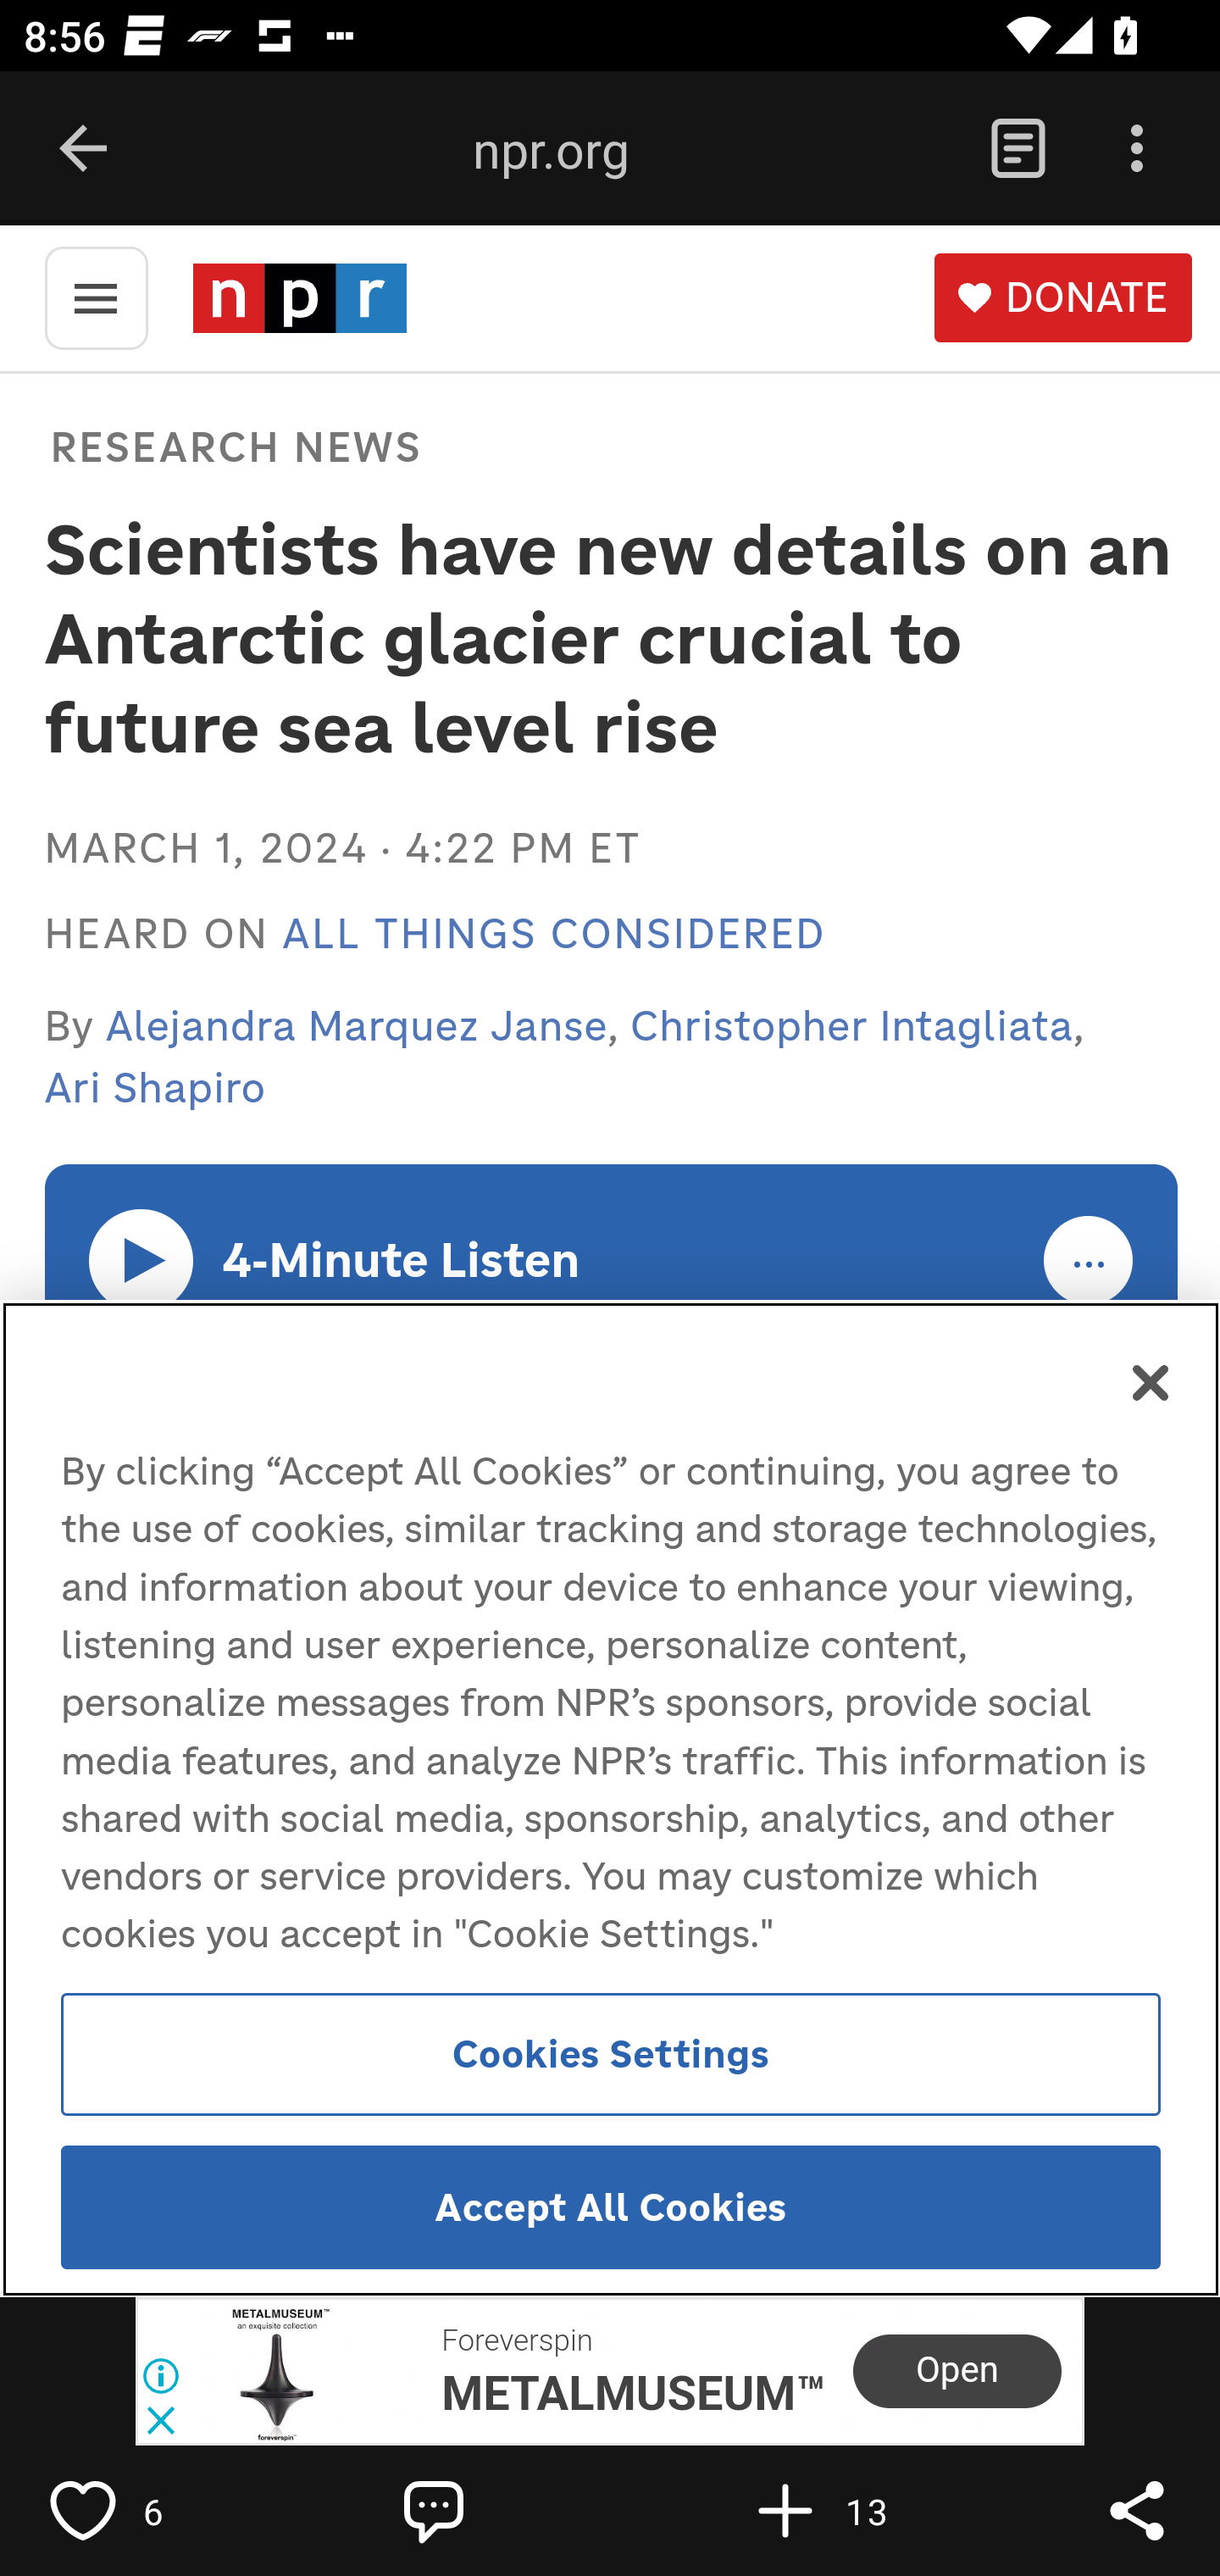 The height and width of the screenshot is (2576, 1220). I want to click on Write a comment…, so click(505, 2510).